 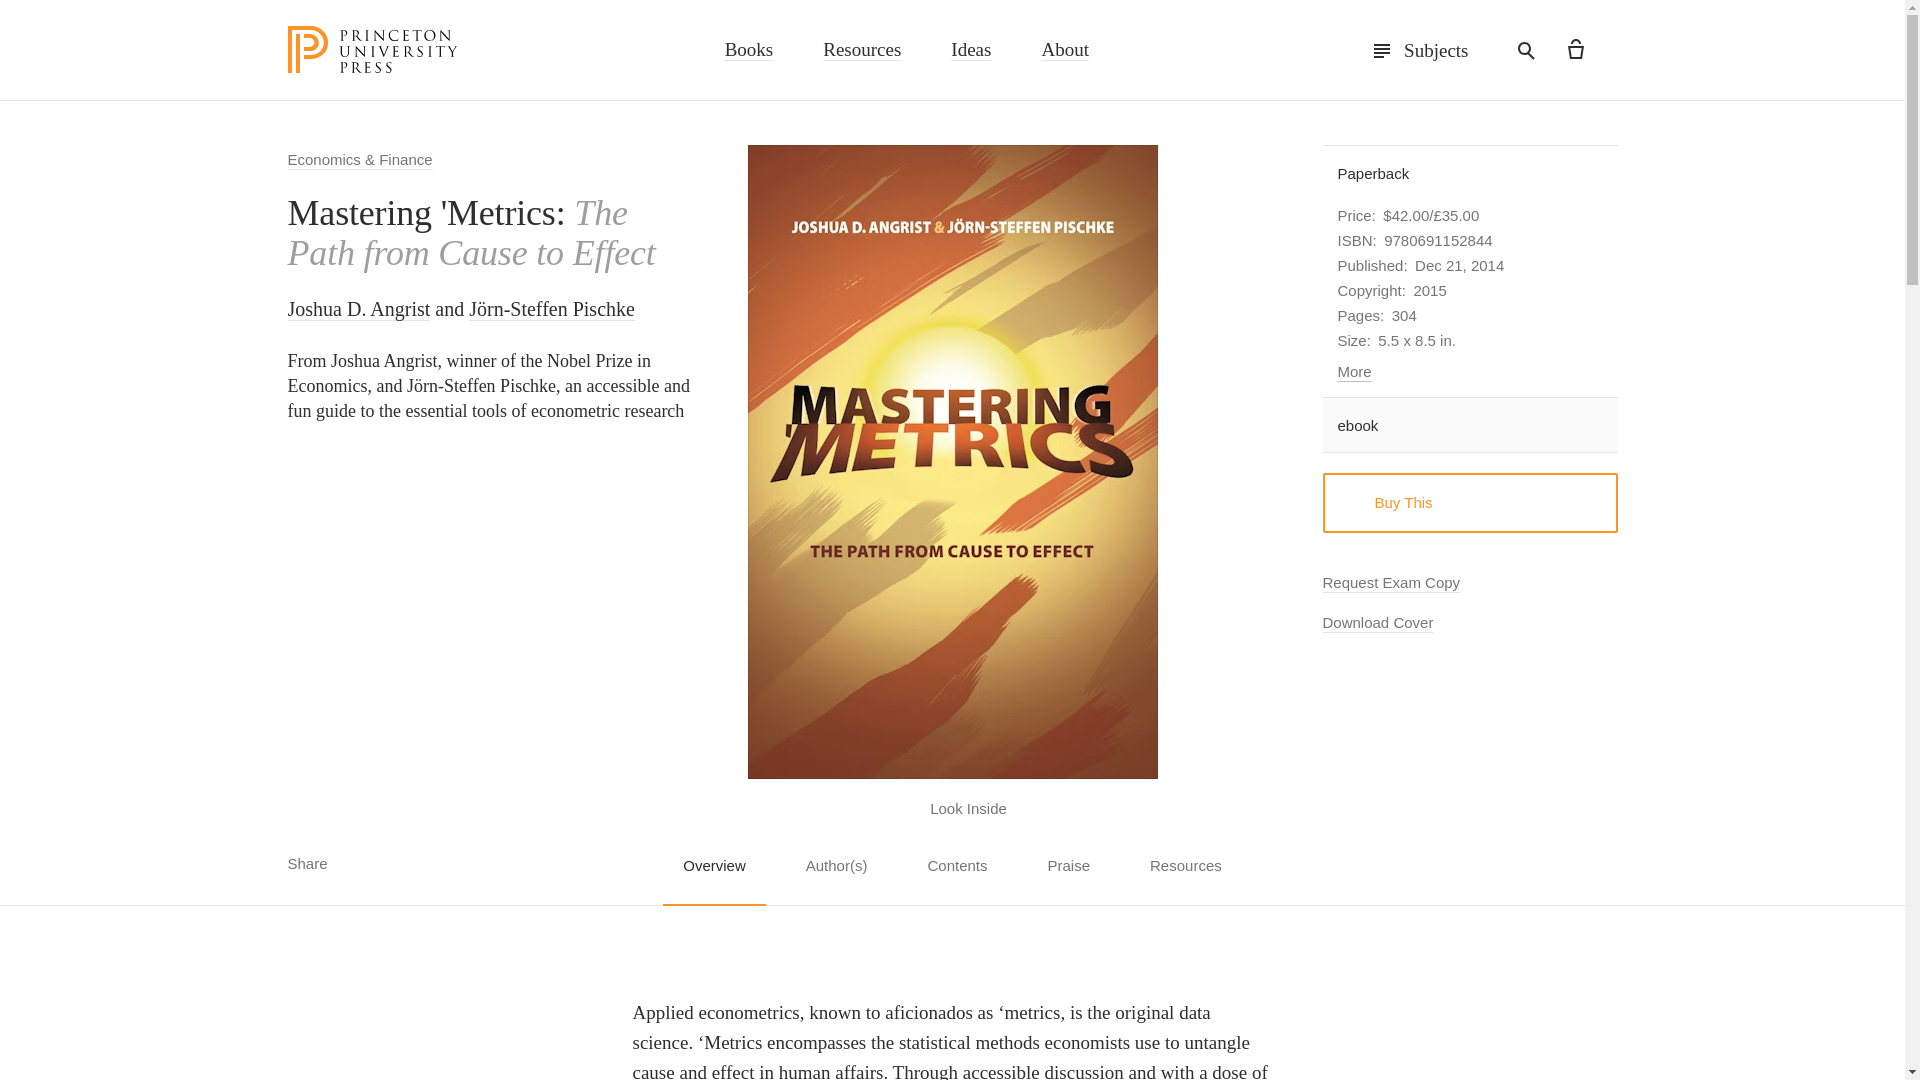 I want to click on Request Exam Copy, so click(x=1390, y=586).